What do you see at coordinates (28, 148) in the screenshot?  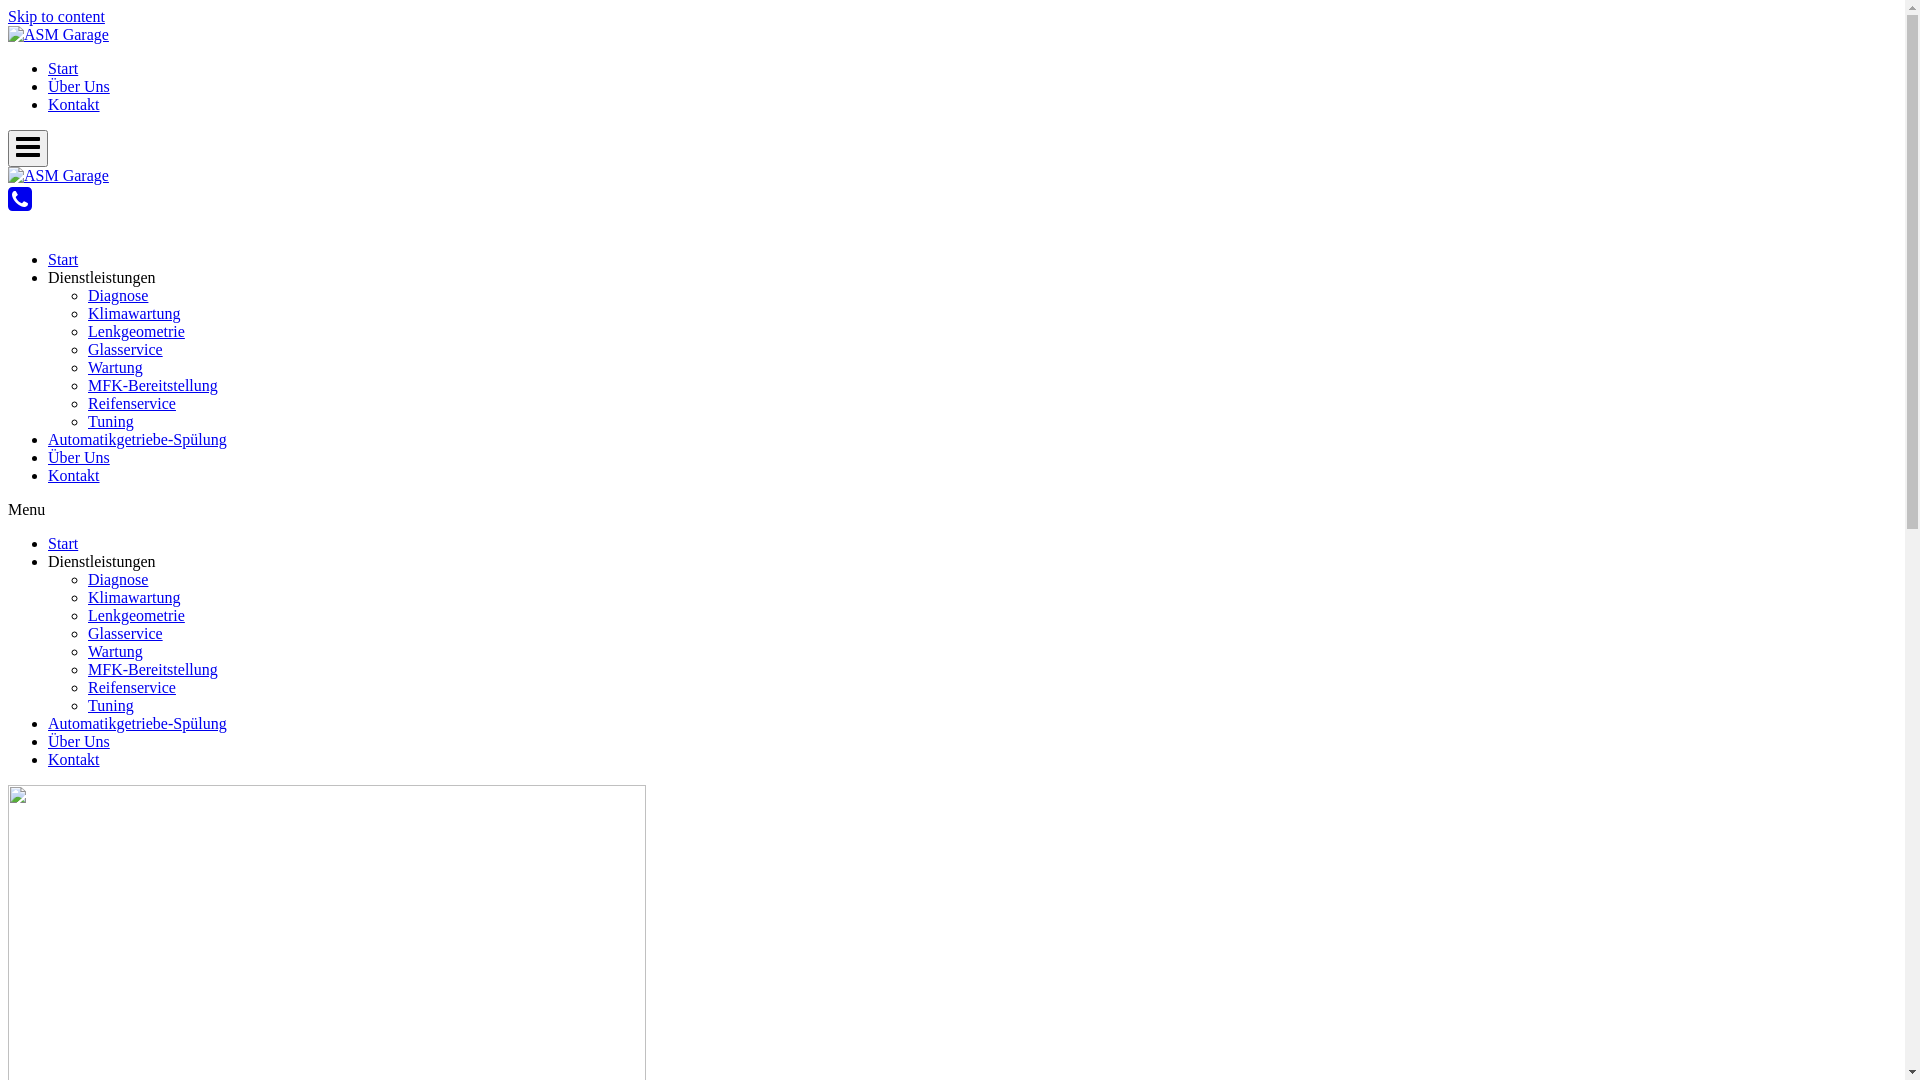 I see `Toggle Menu` at bounding box center [28, 148].